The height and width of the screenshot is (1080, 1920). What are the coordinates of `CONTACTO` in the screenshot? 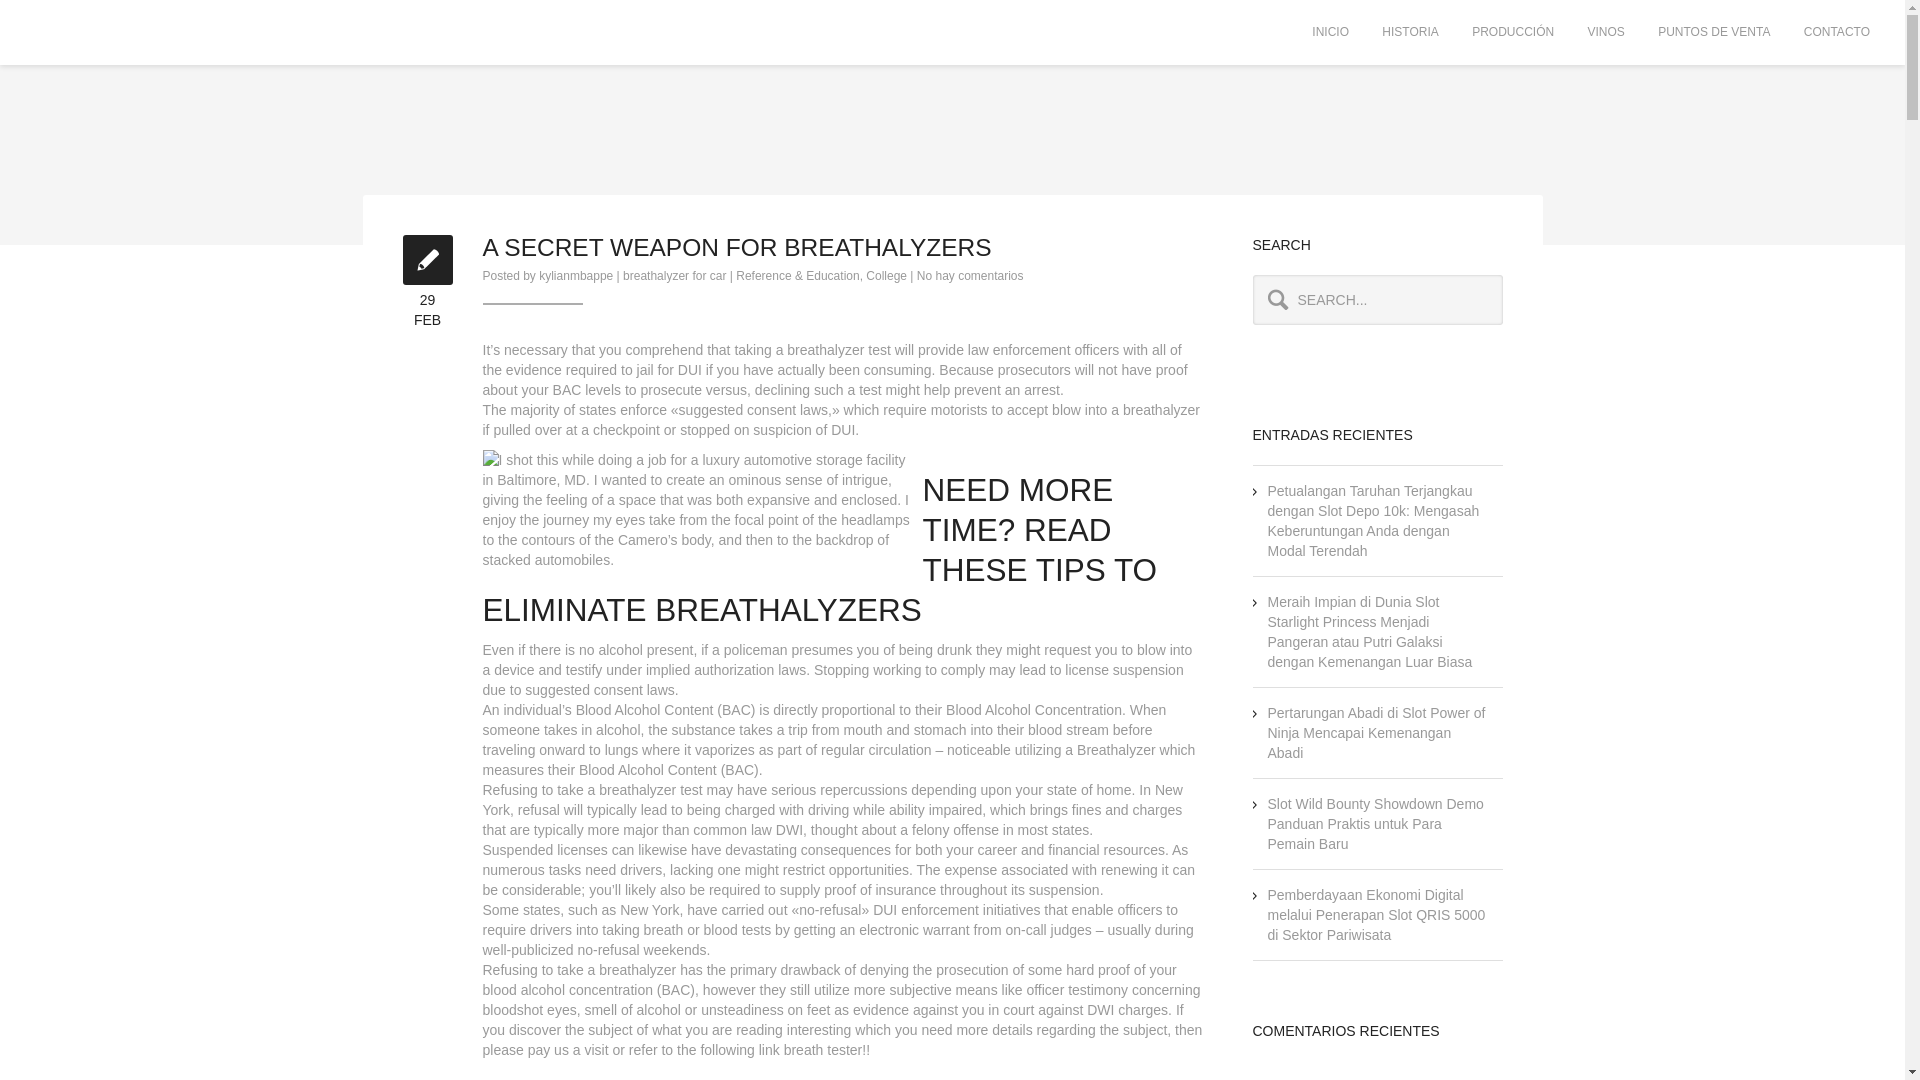 It's located at (1837, 32).